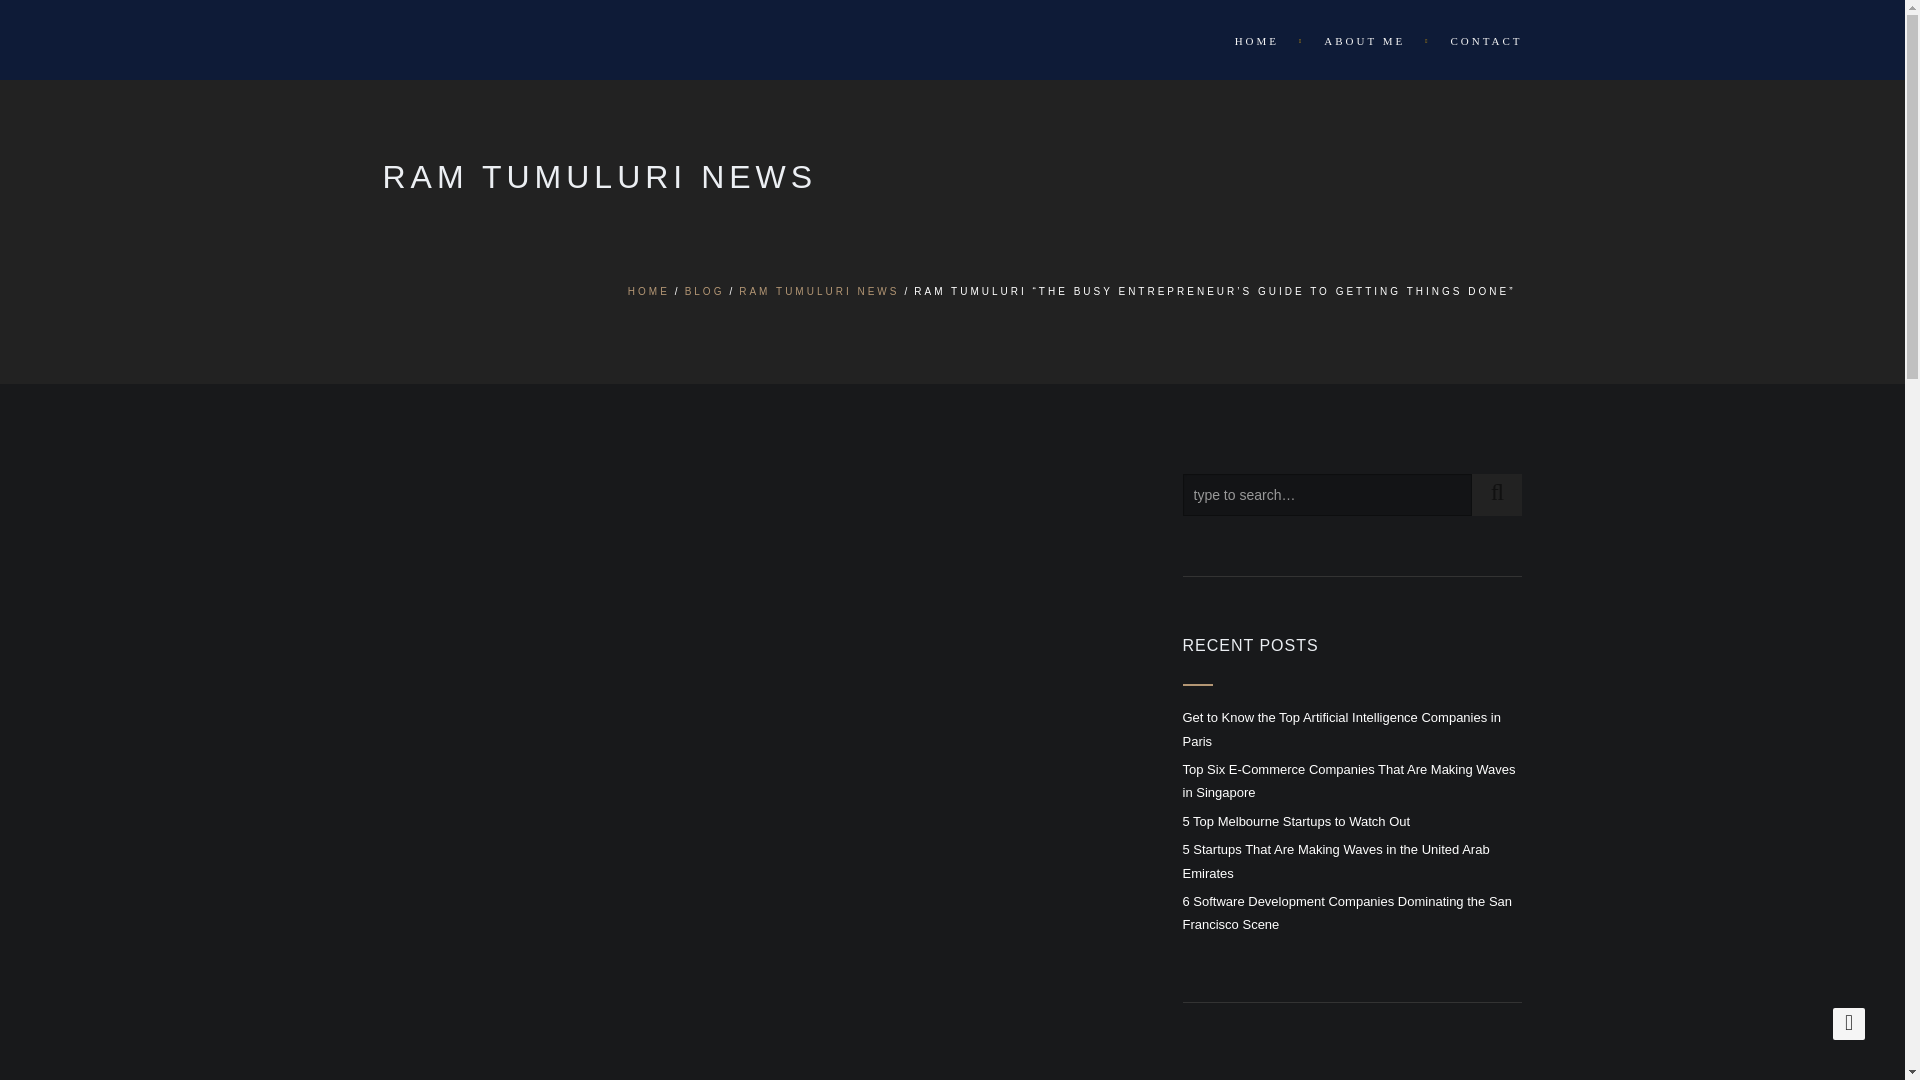 Image resolution: width=1920 pixels, height=1080 pixels. Describe the element at coordinates (1260, 40) in the screenshot. I see `HOME` at that location.